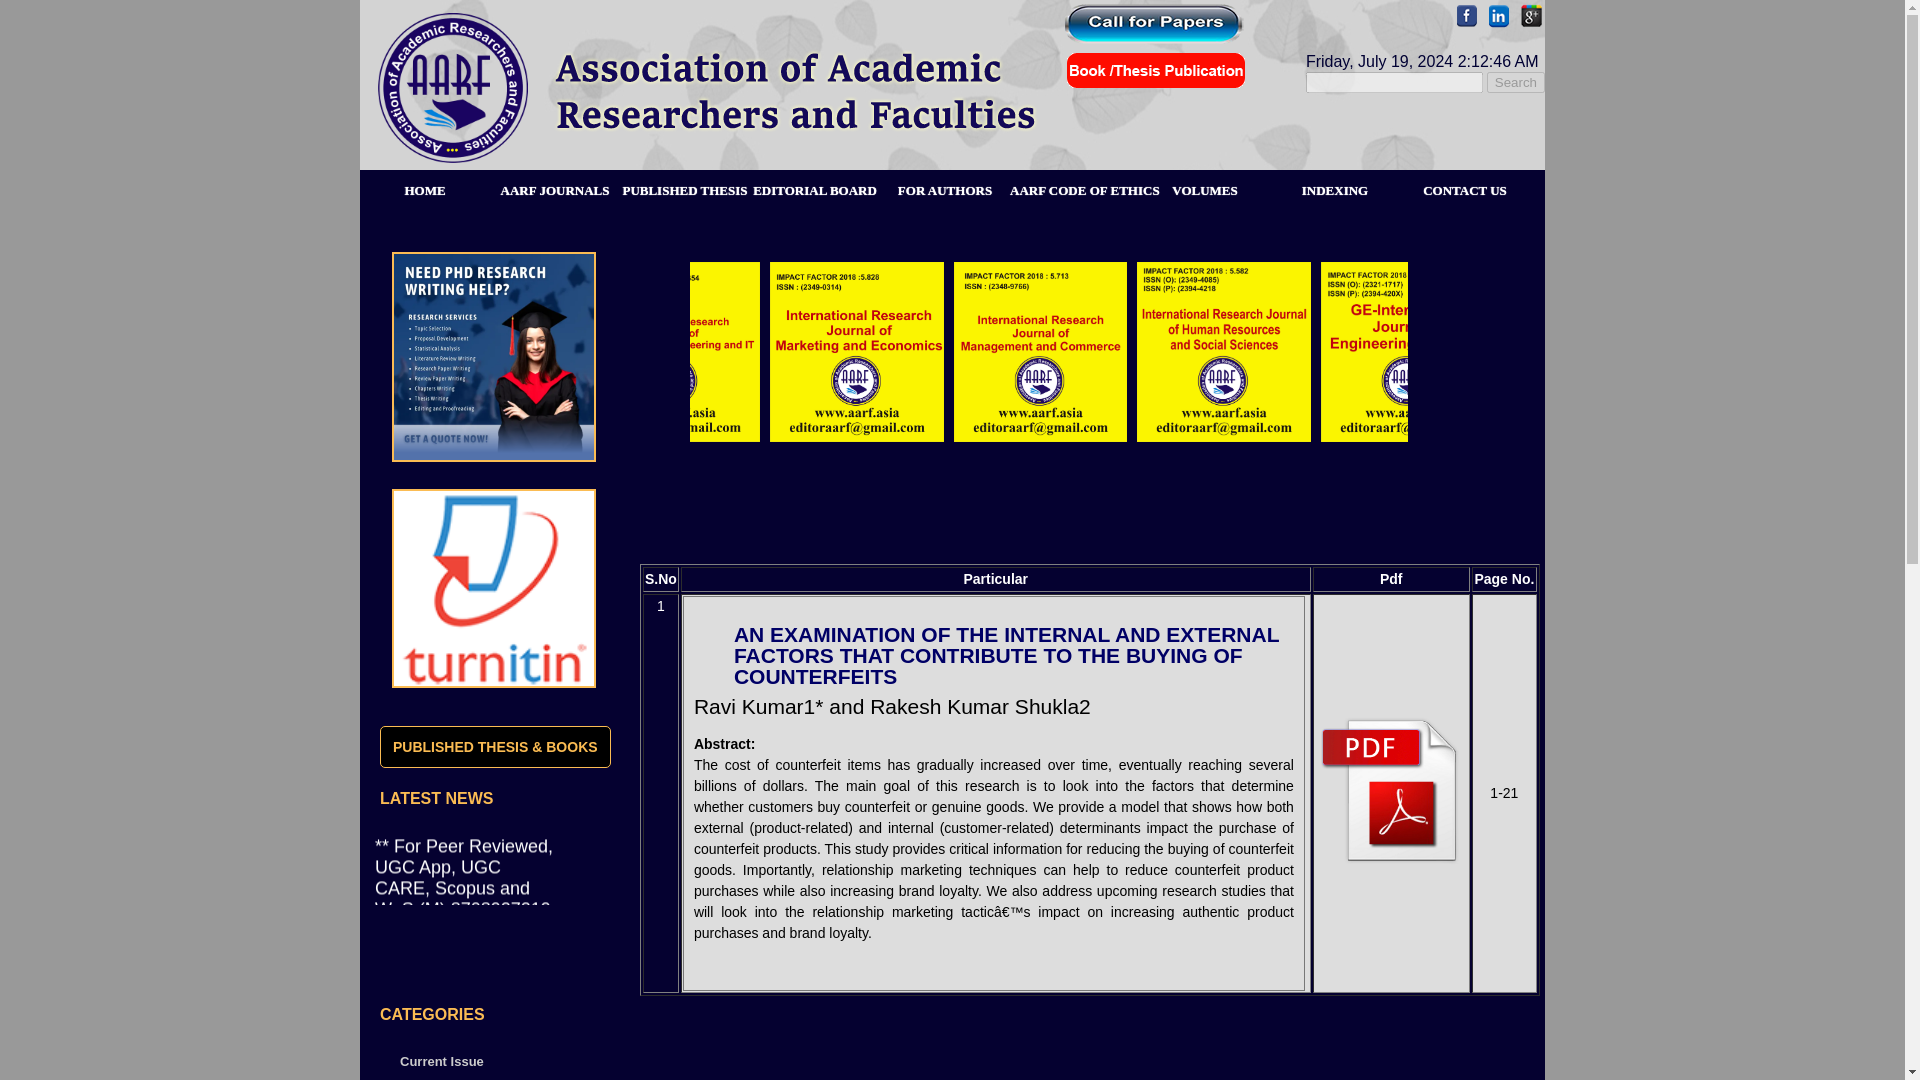  What do you see at coordinates (1516, 82) in the screenshot?
I see `Search` at bounding box center [1516, 82].